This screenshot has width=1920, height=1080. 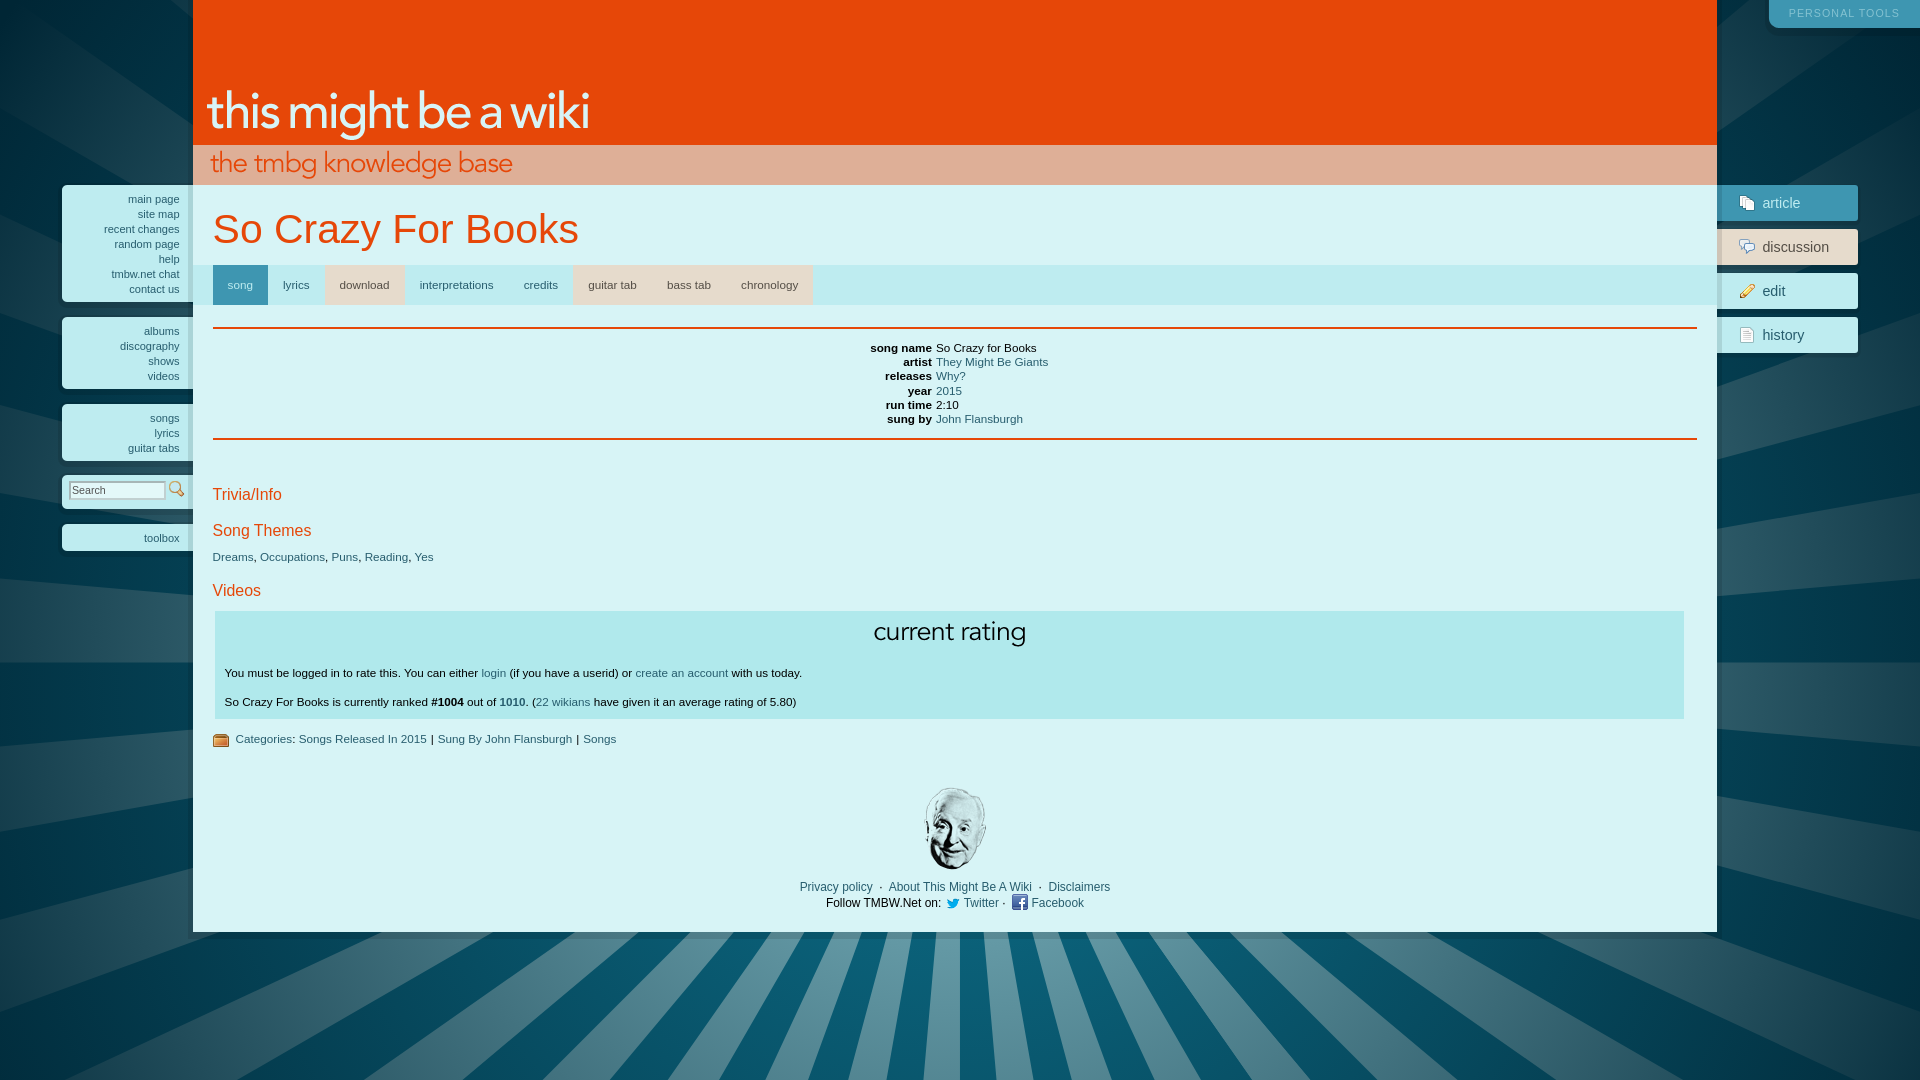 What do you see at coordinates (424, 556) in the screenshot?
I see `history` at bounding box center [424, 556].